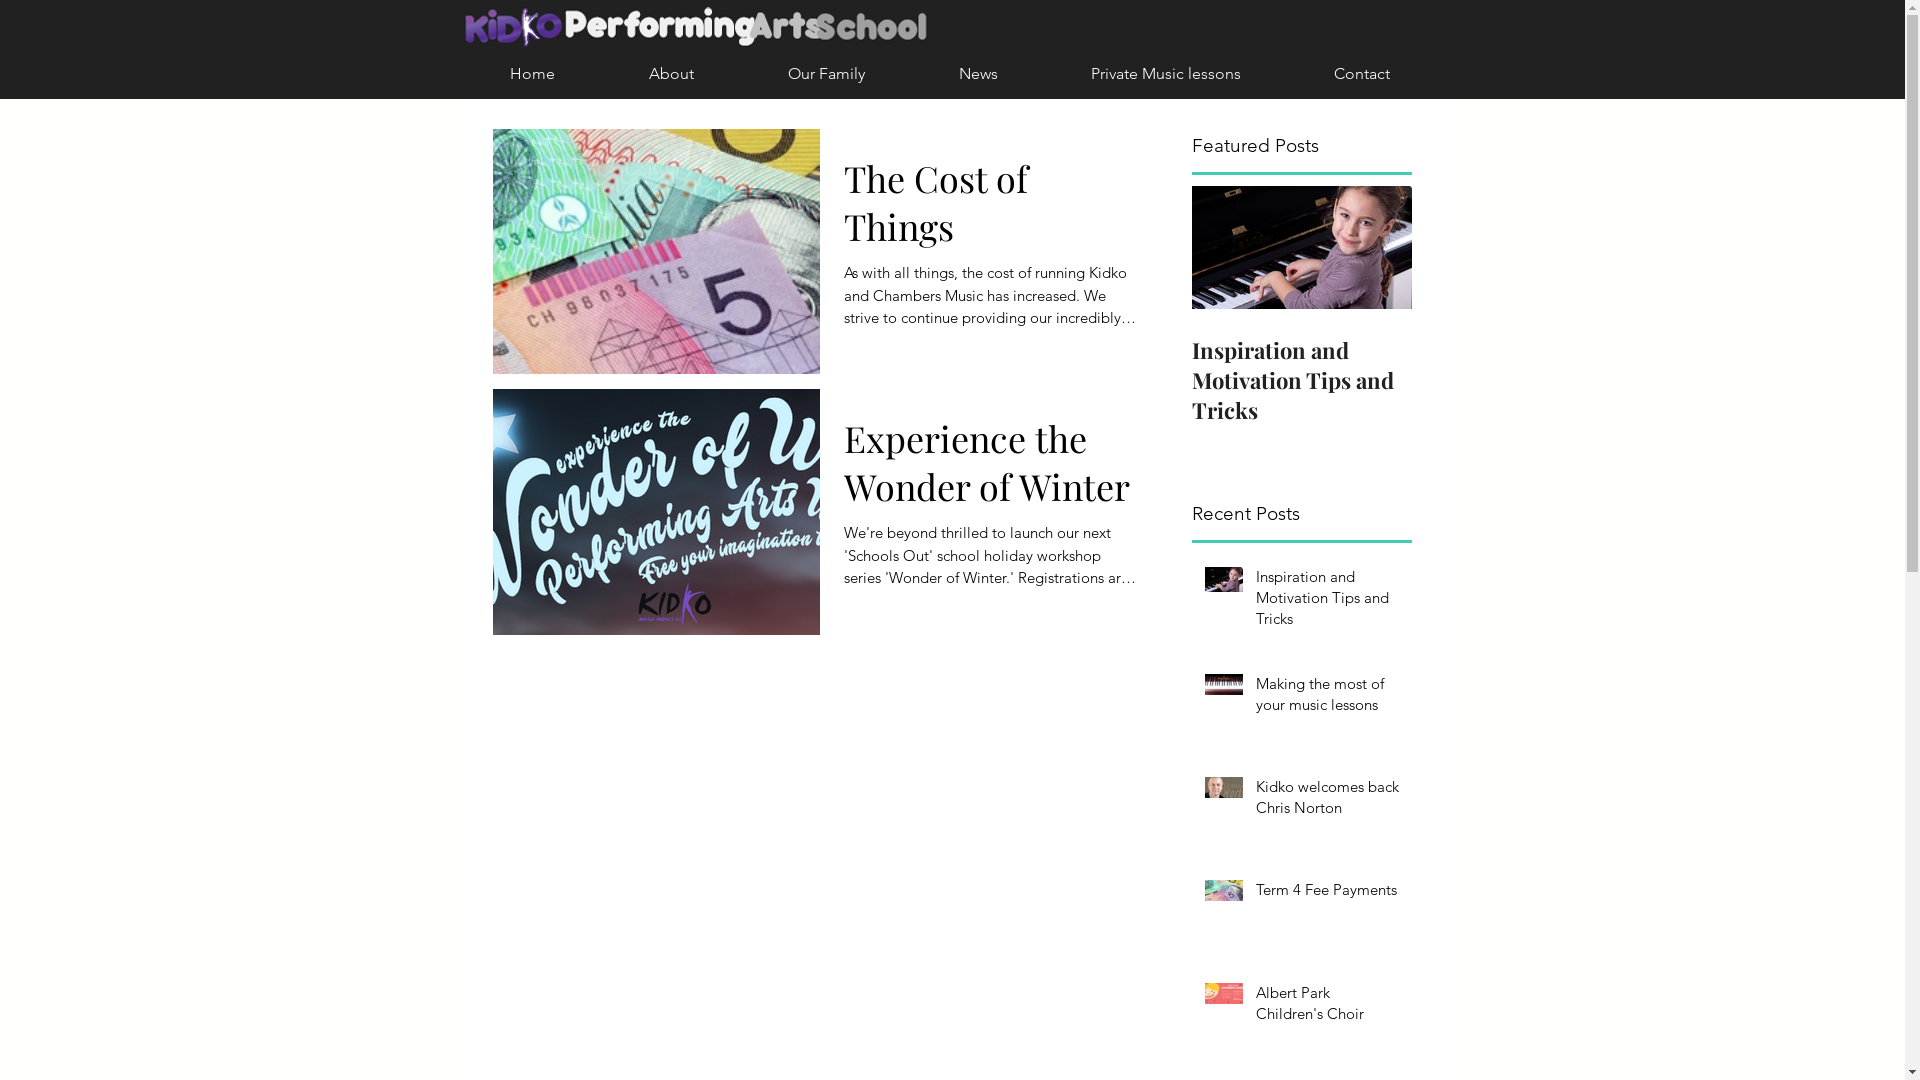 The width and height of the screenshot is (1920, 1080). Describe the element at coordinates (1328, 801) in the screenshot. I see `Kidko welcomes back Chris Norton` at that location.